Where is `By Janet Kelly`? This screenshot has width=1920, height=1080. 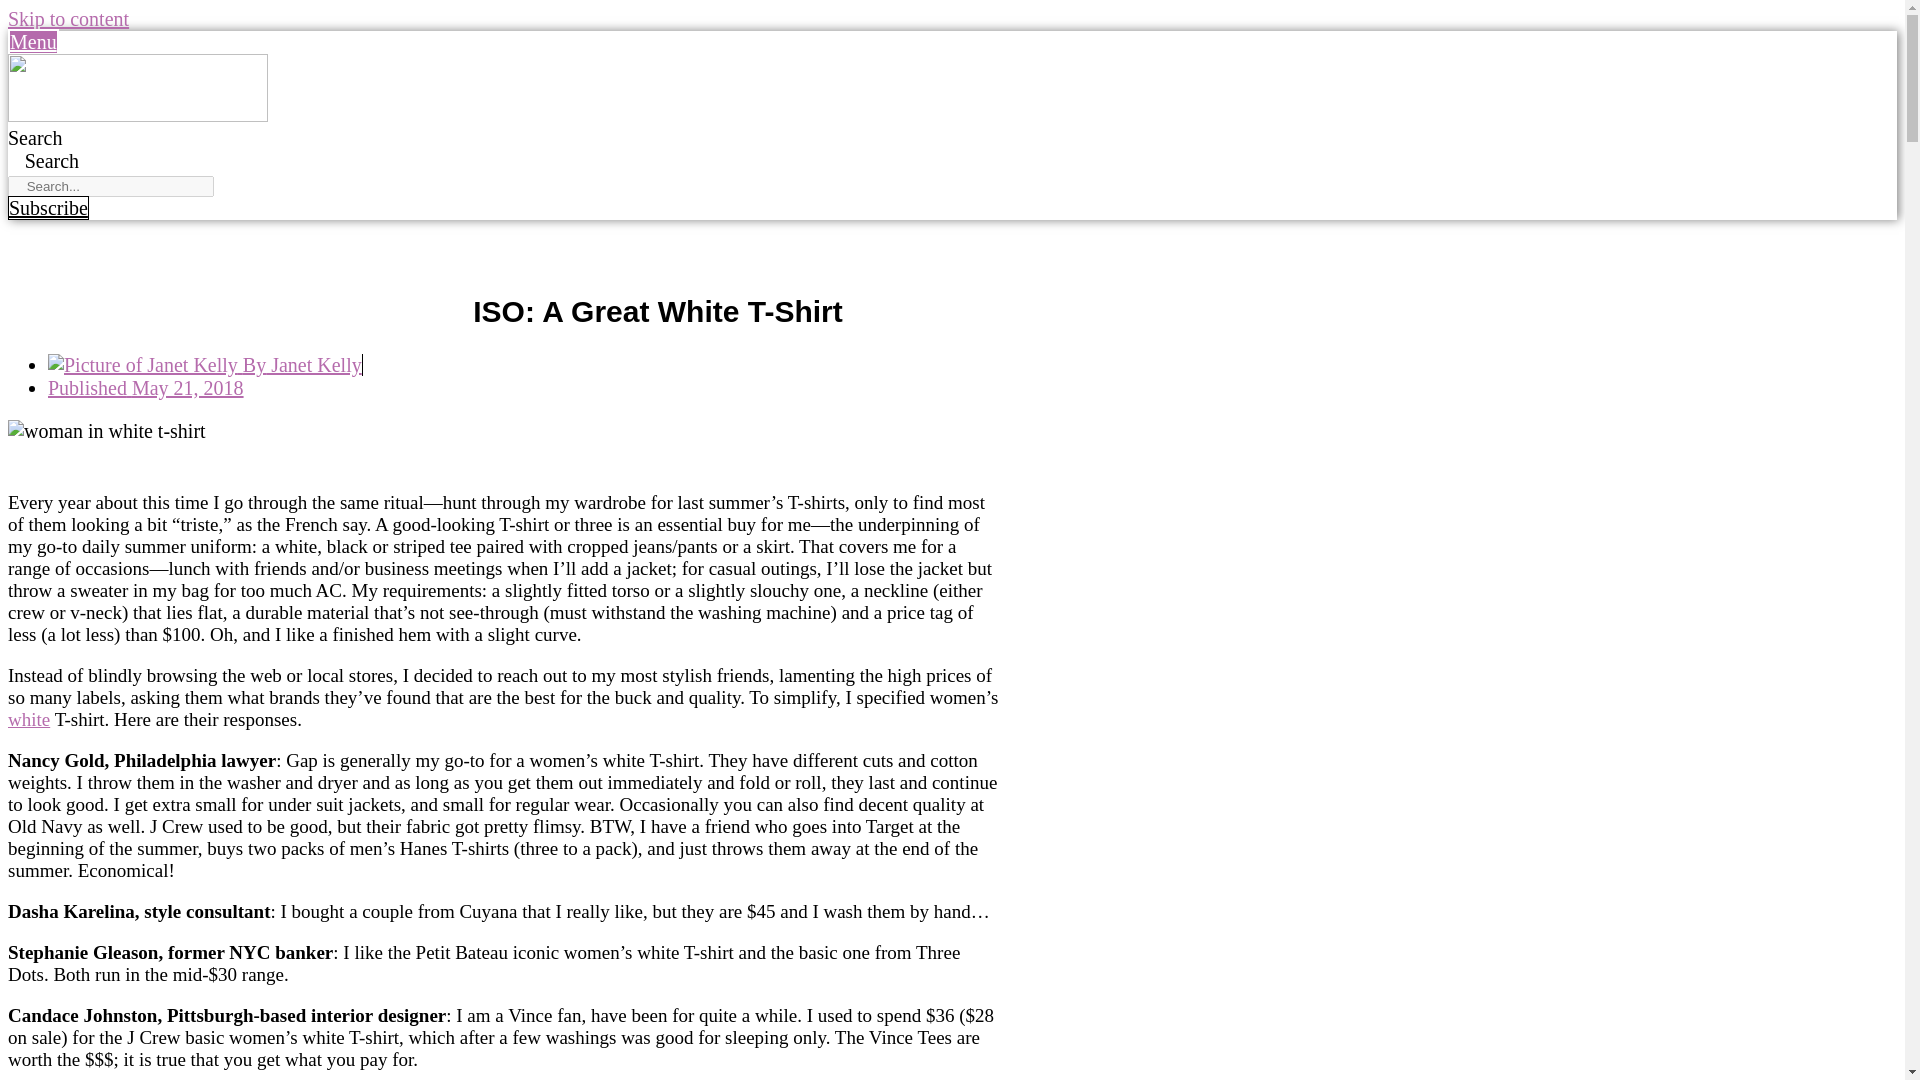 By Janet Kelly is located at coordinates (205, 364).